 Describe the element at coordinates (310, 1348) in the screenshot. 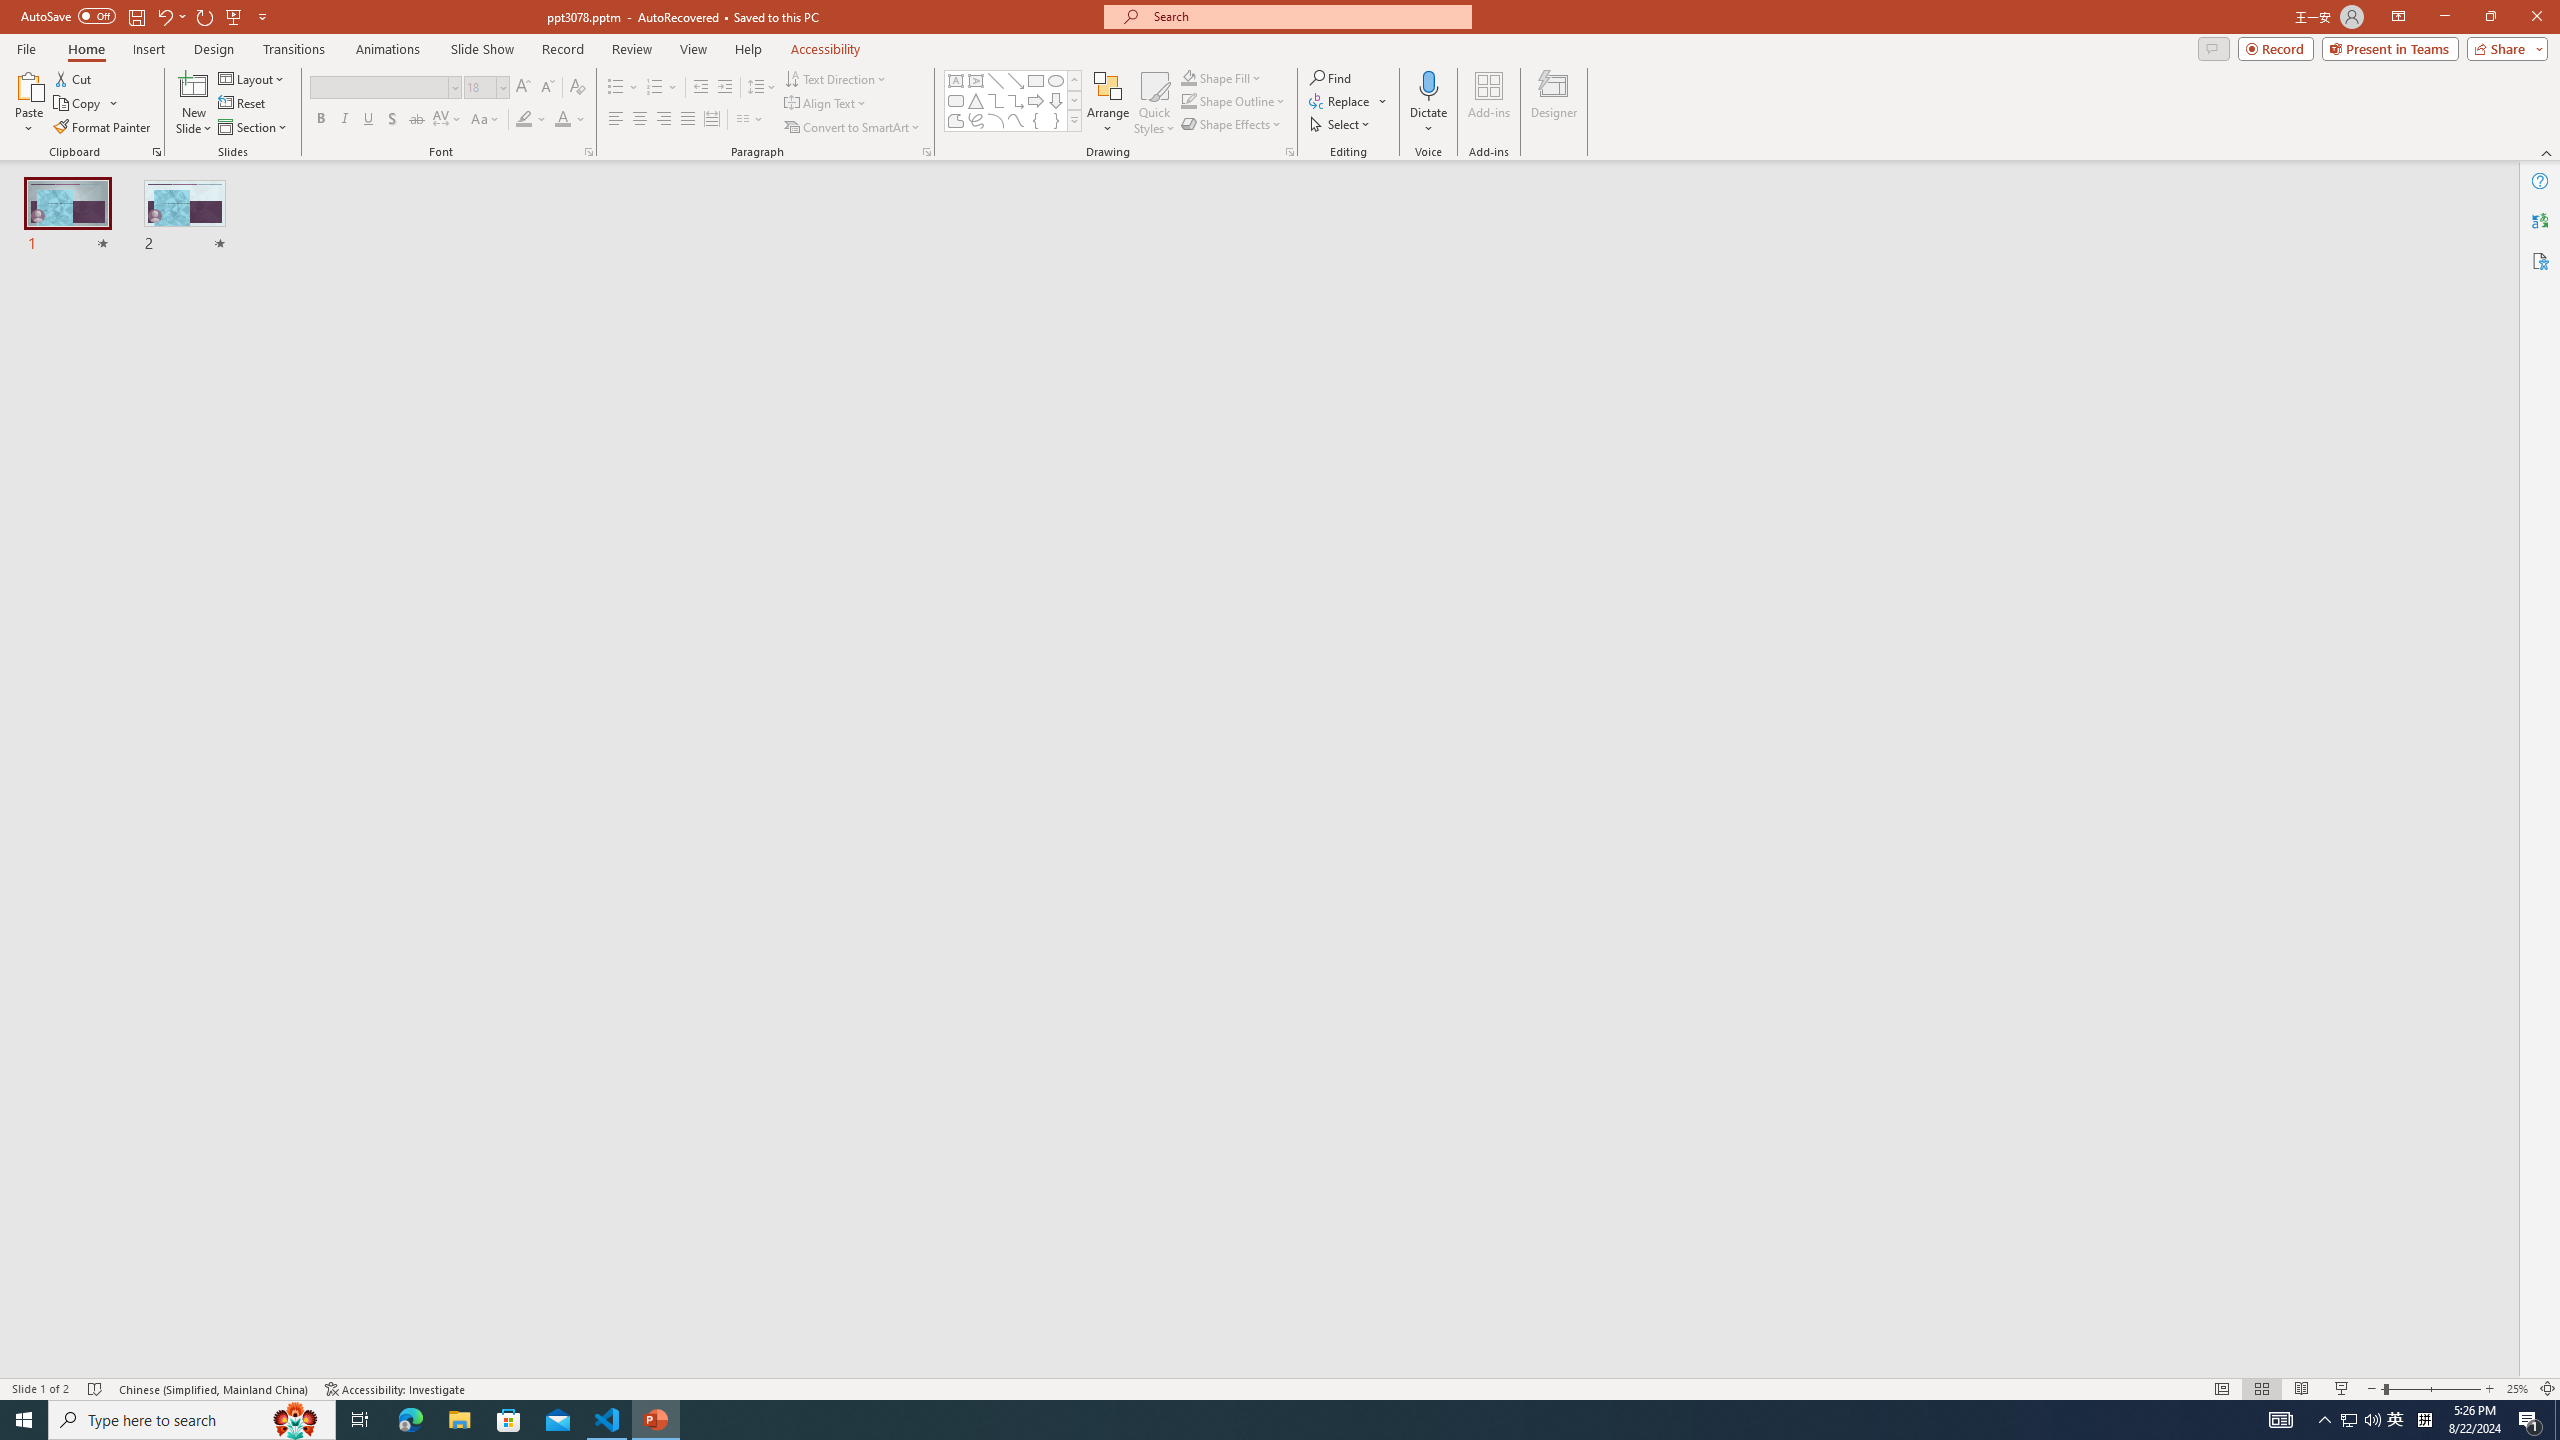

I see `Forwarded Ports: 36301, 47065, 38781, 45817, 50331` at that location.